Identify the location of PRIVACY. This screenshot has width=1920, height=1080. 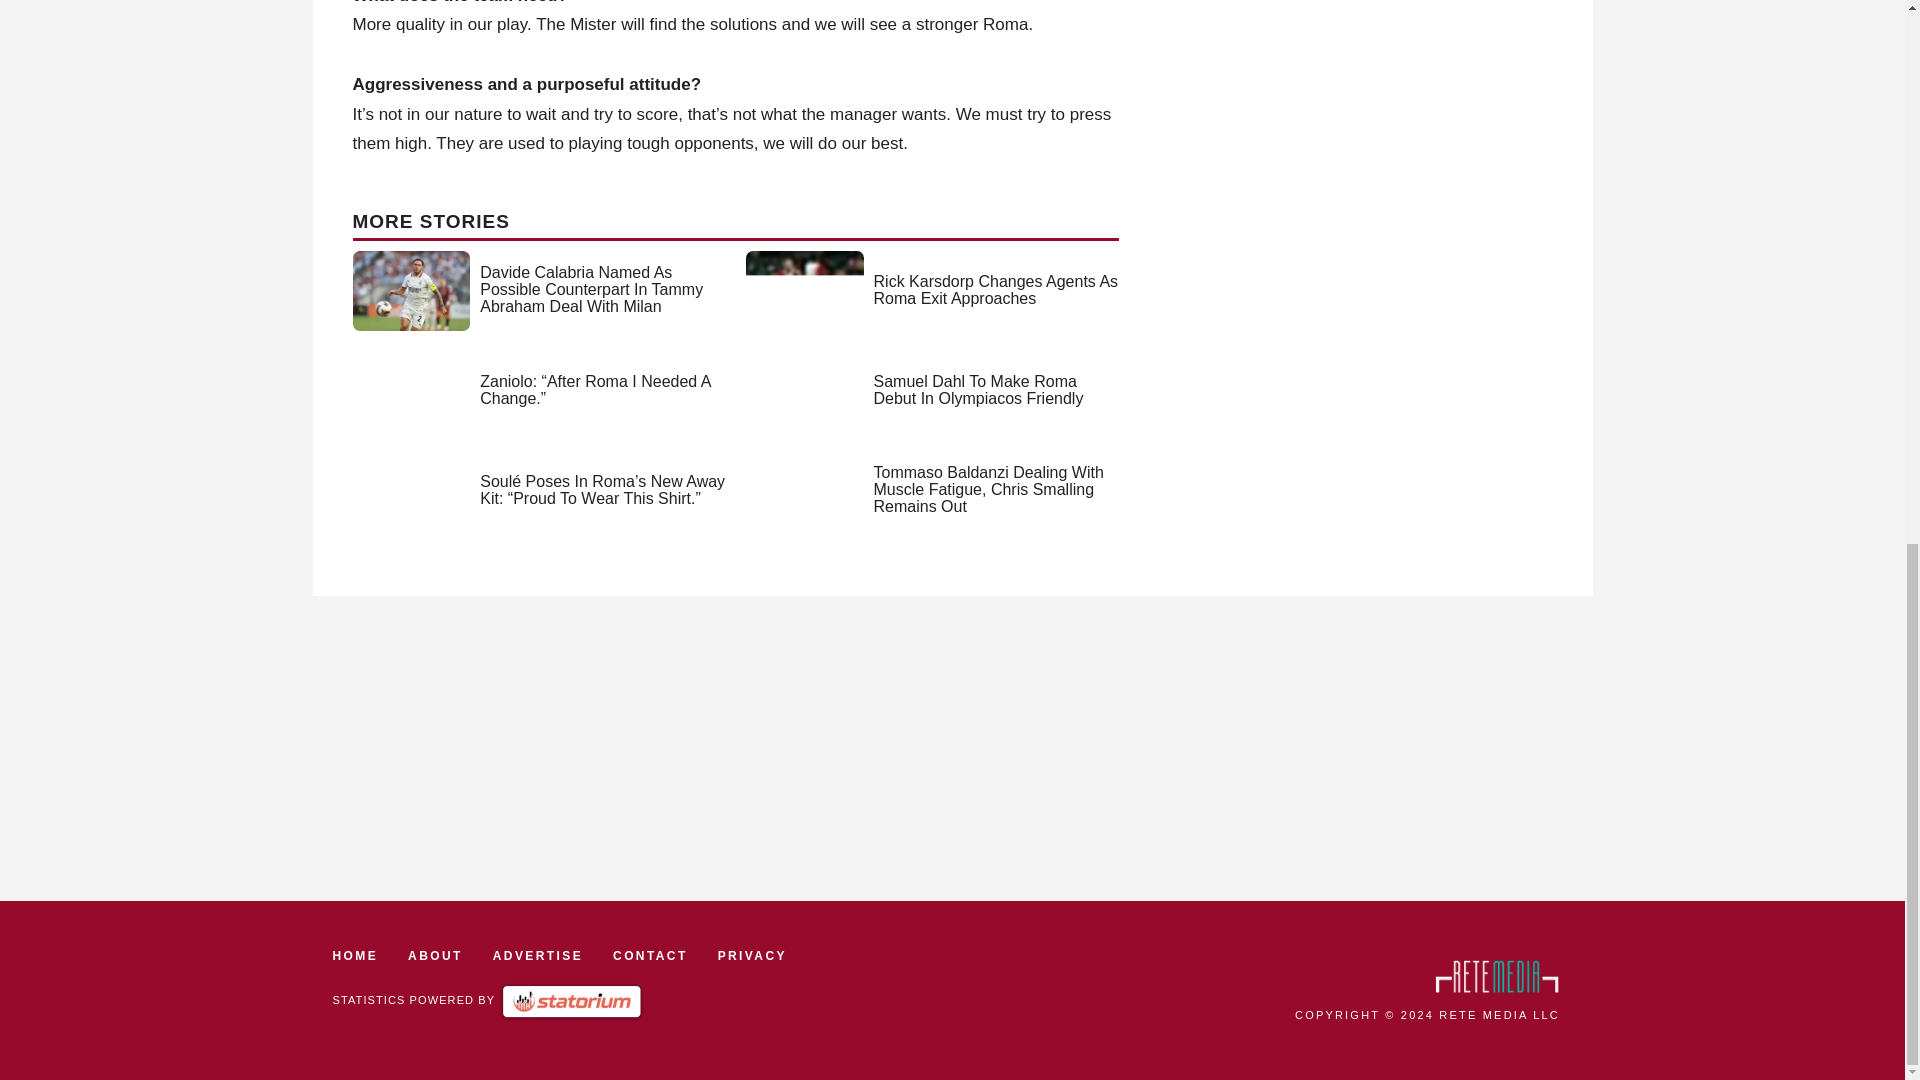
(752, 956).